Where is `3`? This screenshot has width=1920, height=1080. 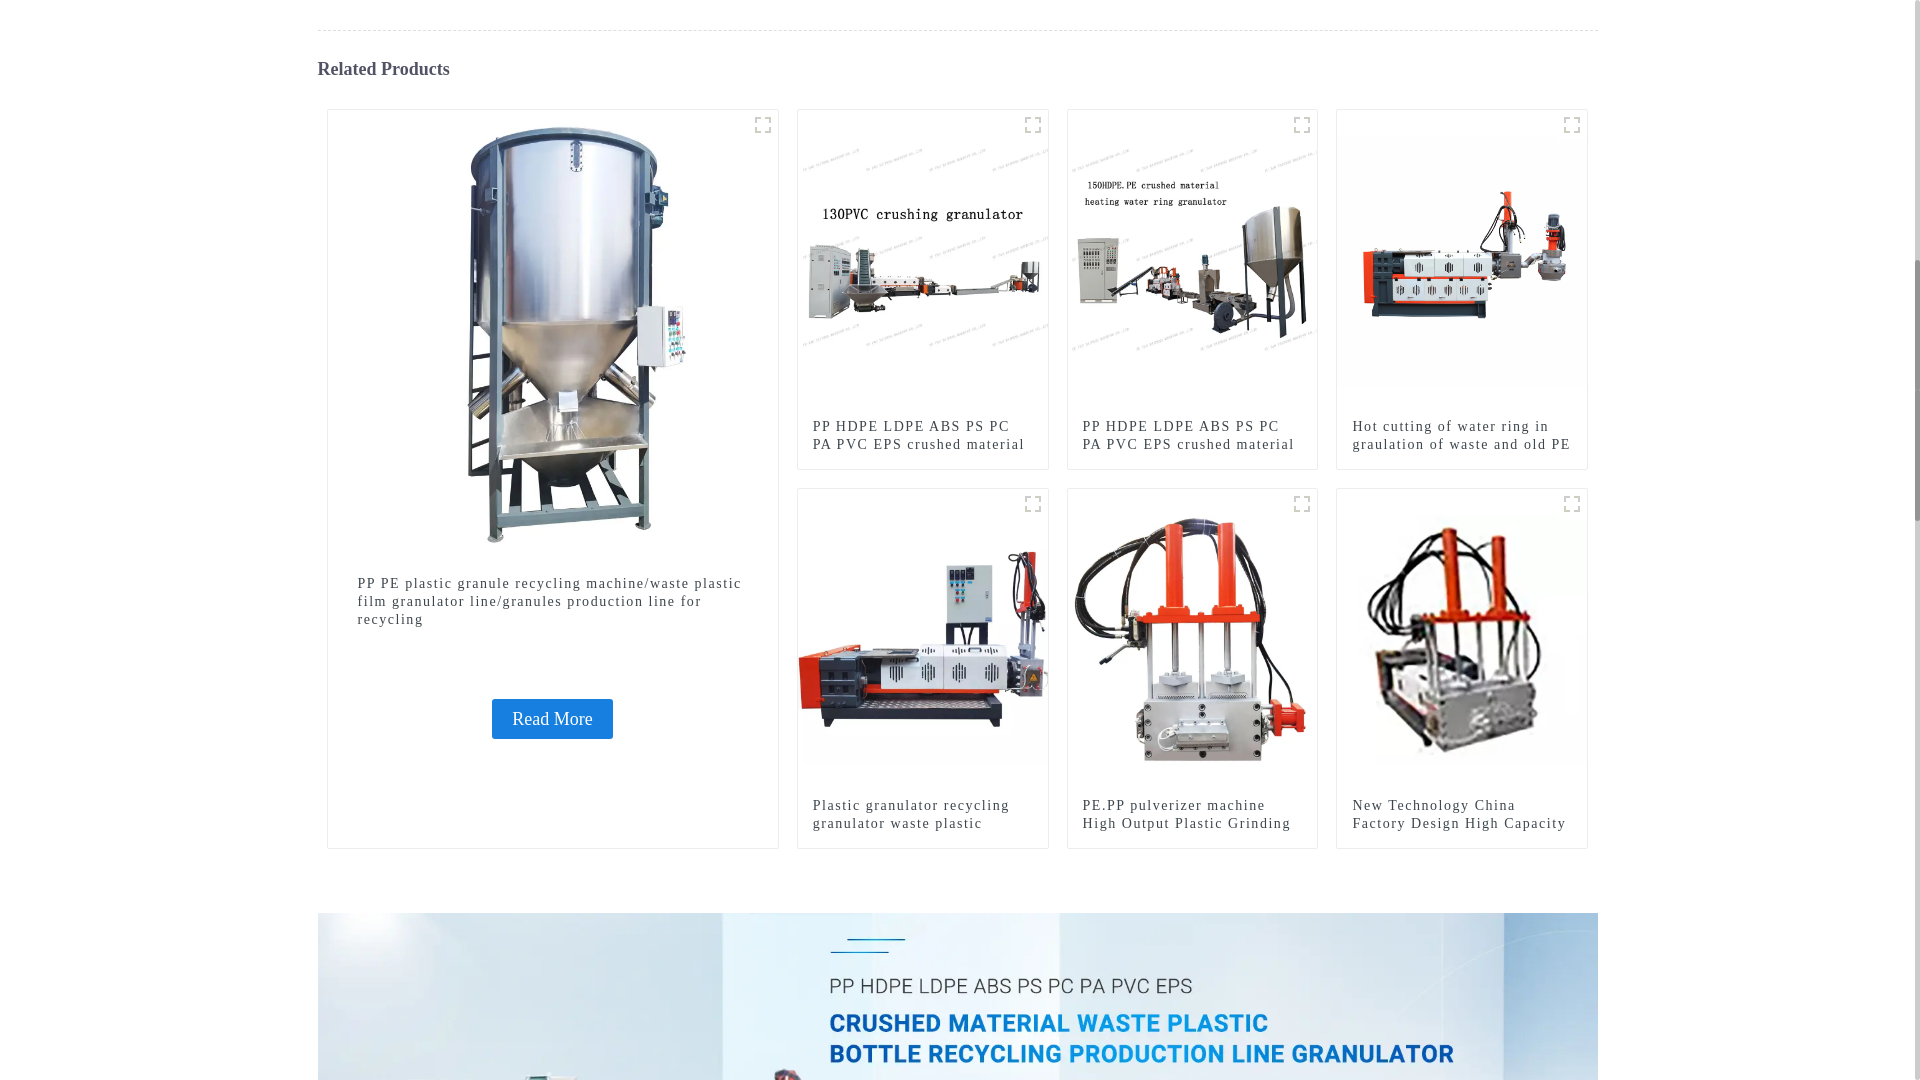 3 is located at coordinates (1302, 504).